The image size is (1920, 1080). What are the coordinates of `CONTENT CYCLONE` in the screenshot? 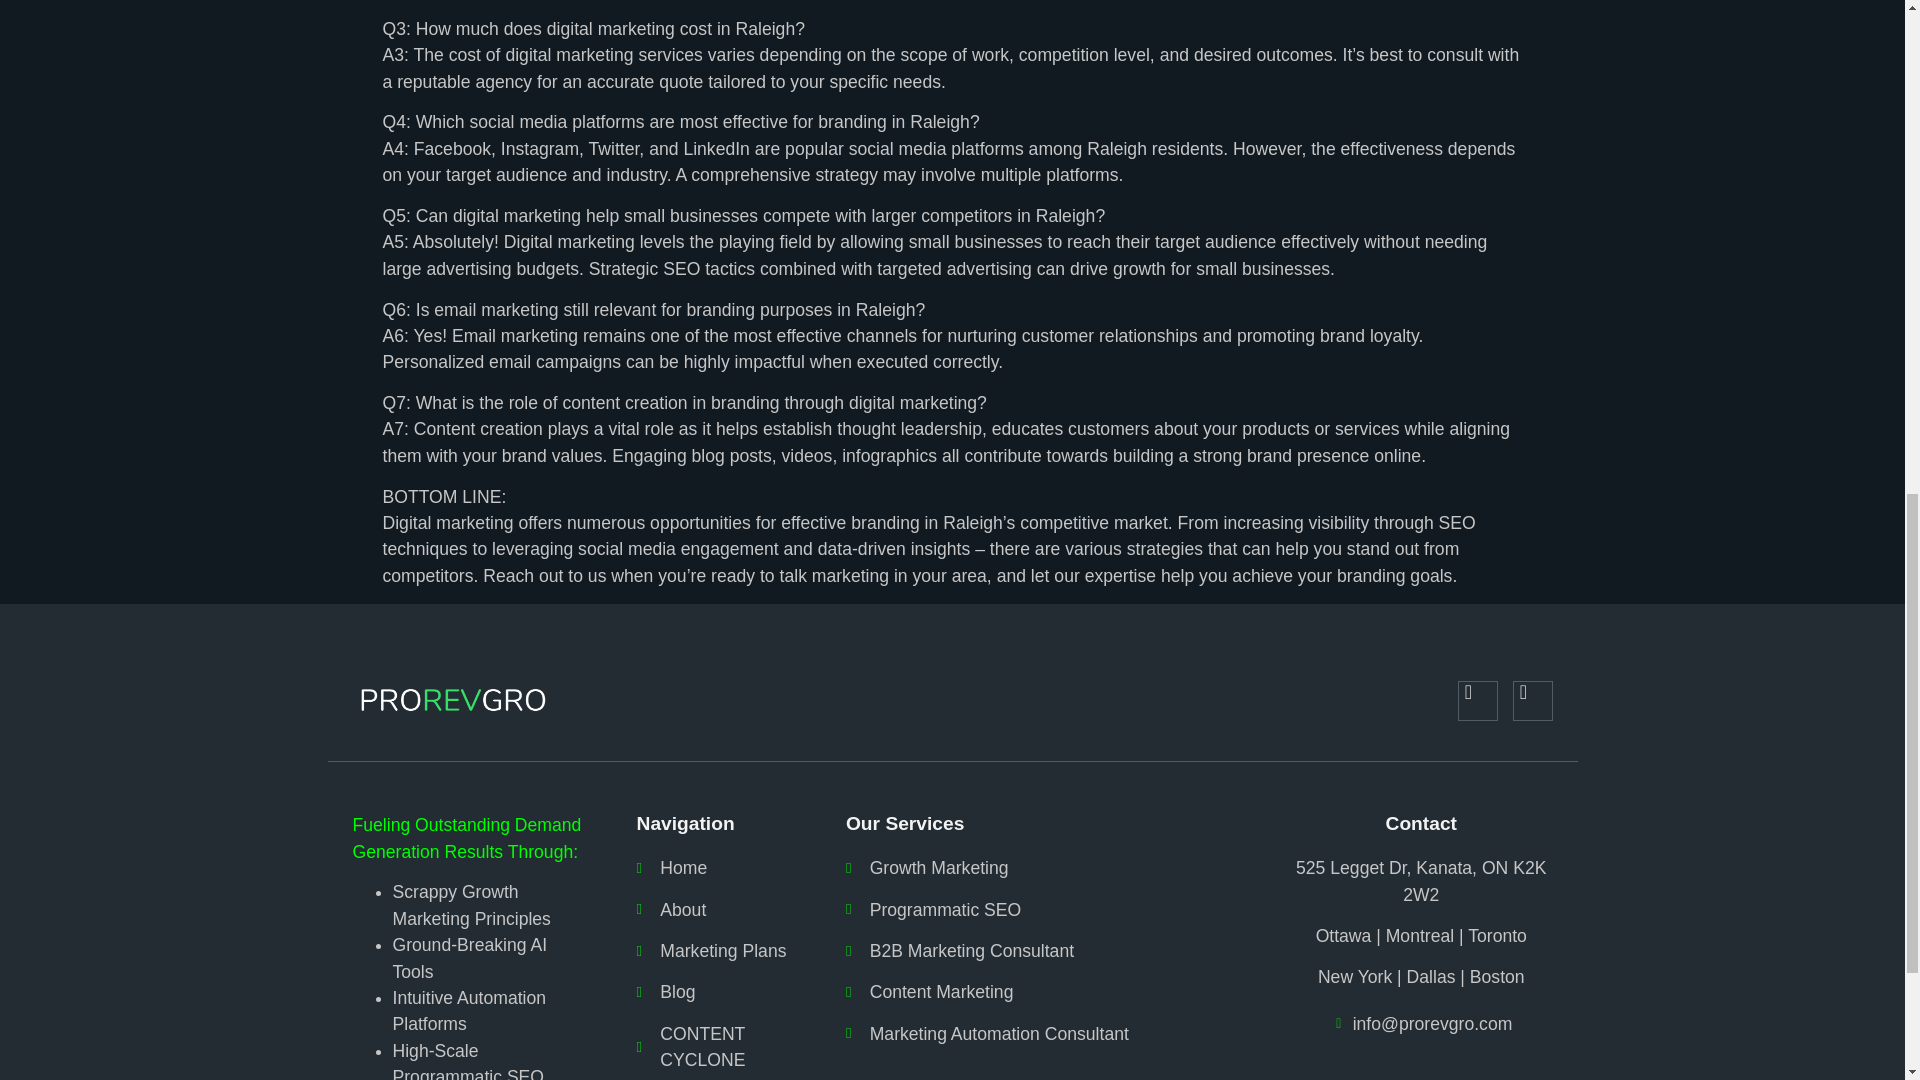 It's located at (716, 1046).